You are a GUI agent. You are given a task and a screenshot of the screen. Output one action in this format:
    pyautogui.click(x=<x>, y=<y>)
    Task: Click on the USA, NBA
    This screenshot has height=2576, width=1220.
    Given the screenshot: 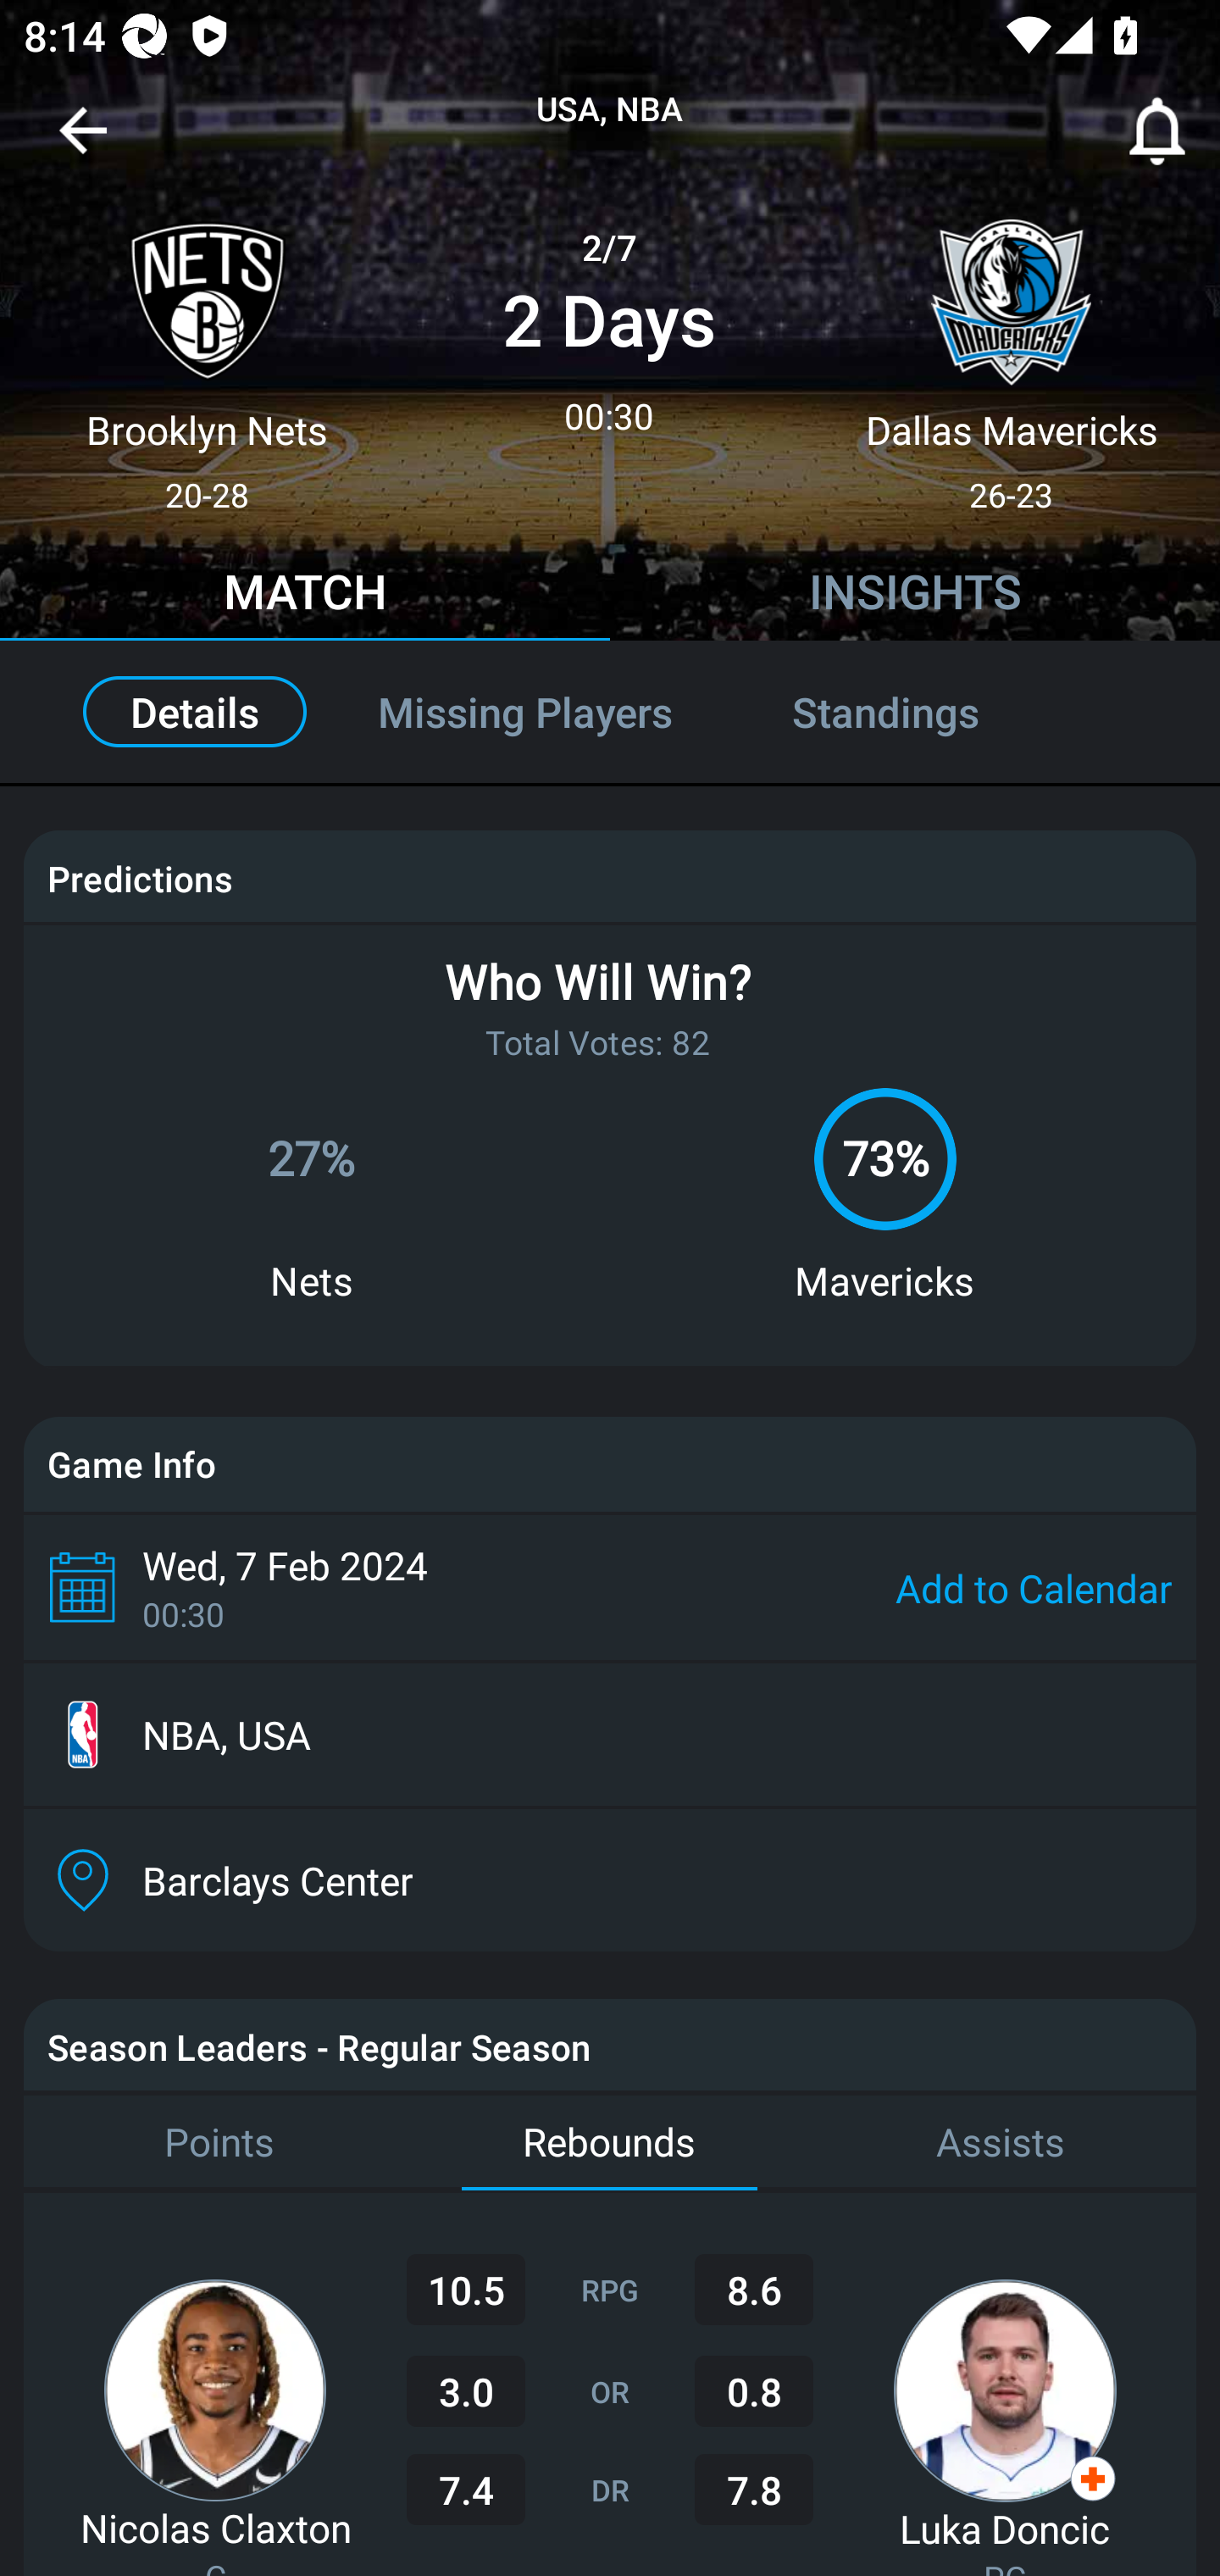 What is the action you would take?
    pyautogui.click(x=610, y=110)
    